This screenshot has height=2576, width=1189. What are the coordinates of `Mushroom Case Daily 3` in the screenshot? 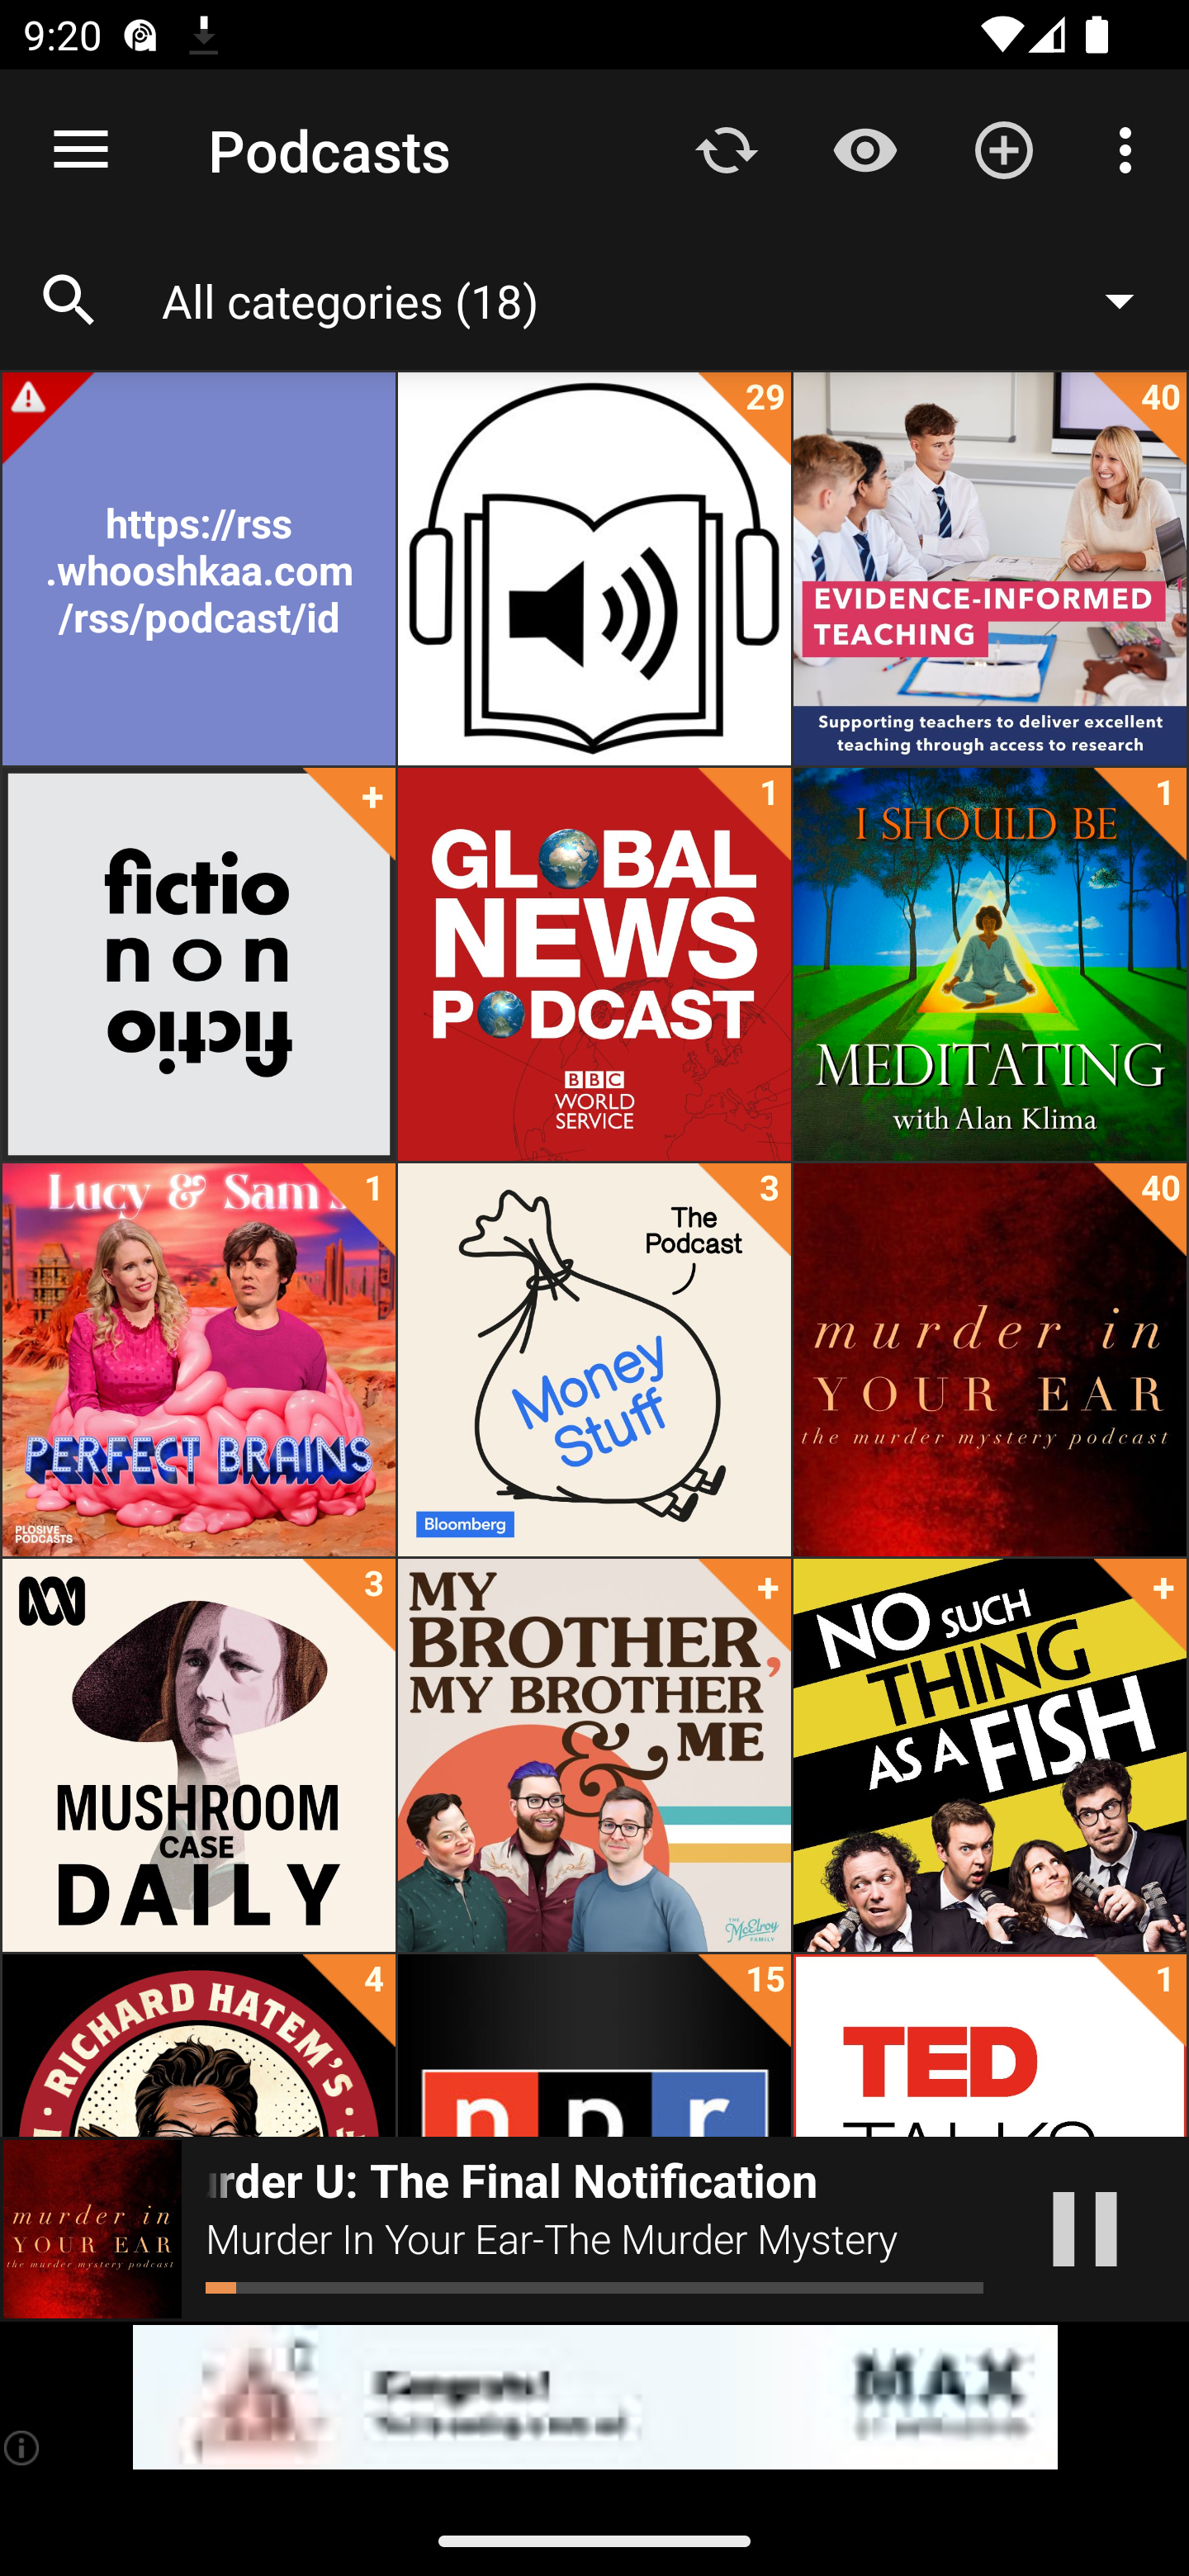 It's located at (198, 1755).